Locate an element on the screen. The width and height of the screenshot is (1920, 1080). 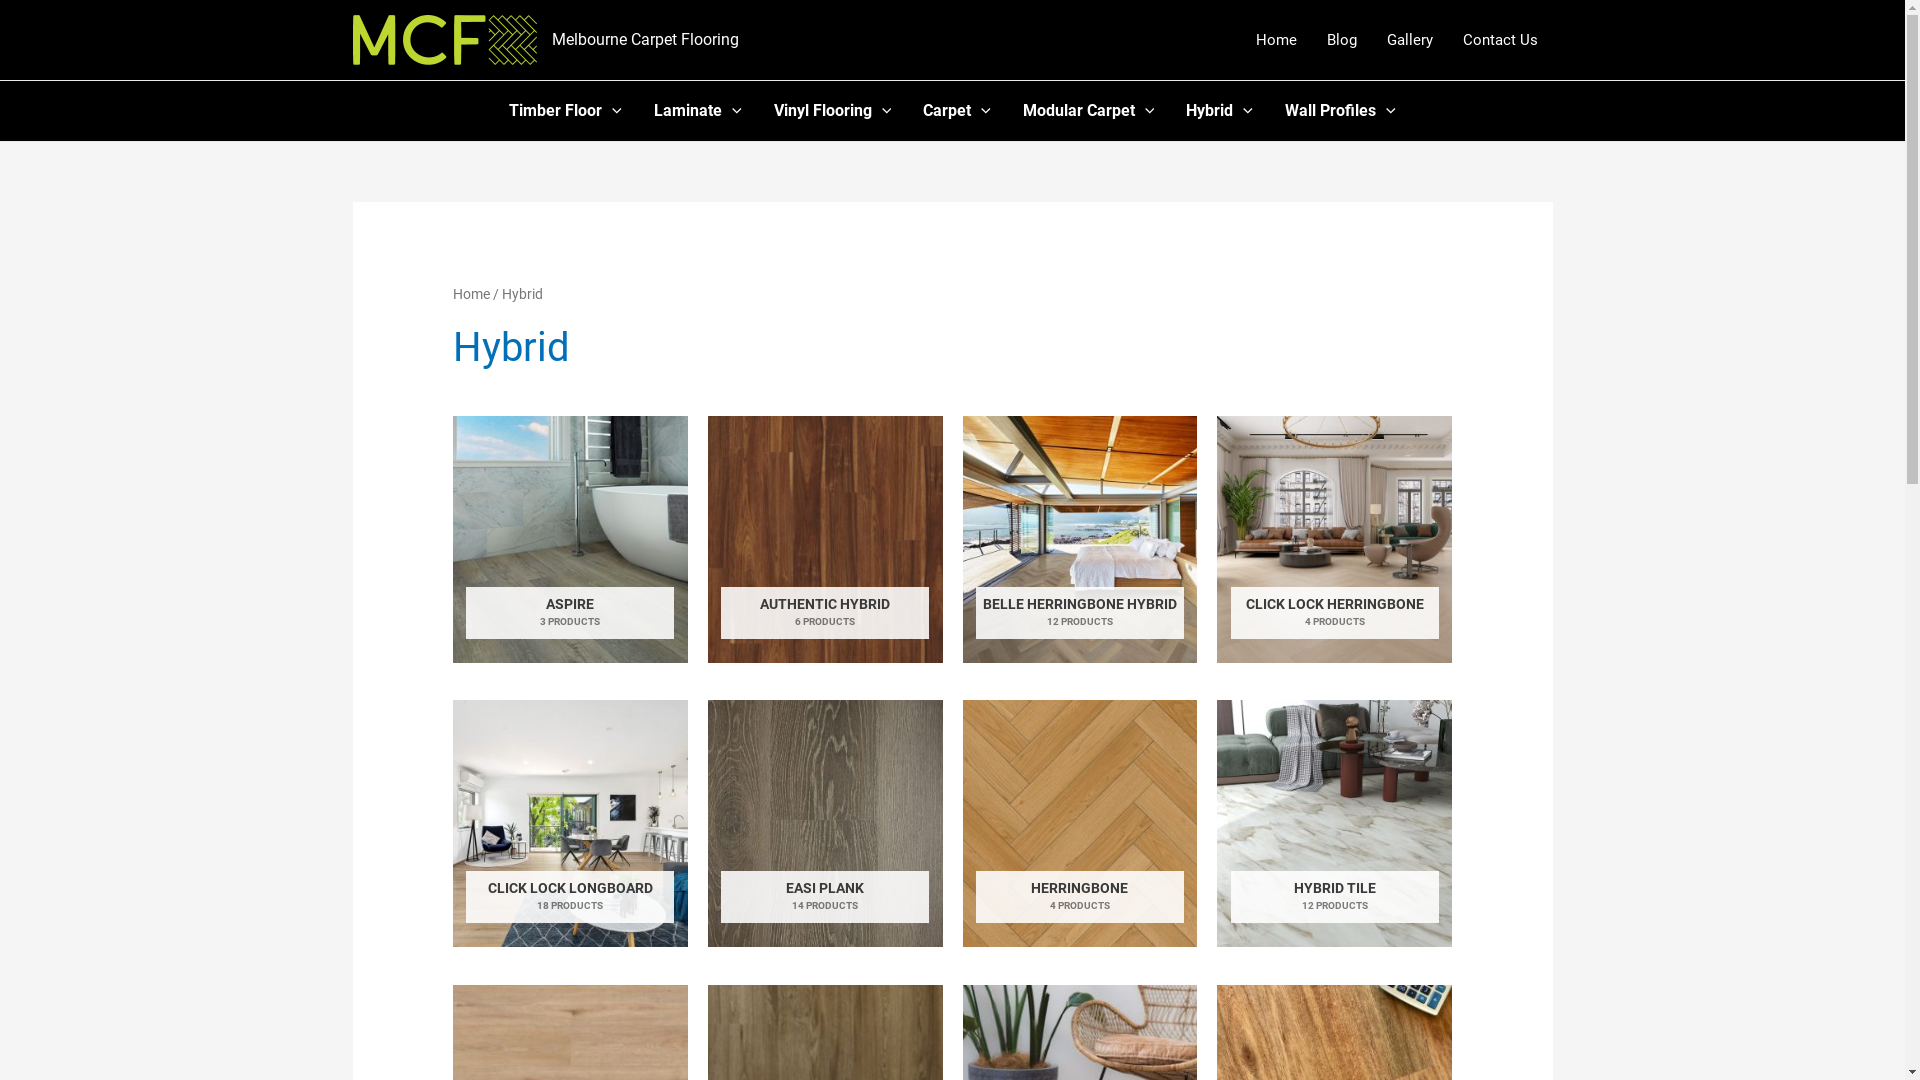
Wall Profiles is located at coordinates (1340, 111).